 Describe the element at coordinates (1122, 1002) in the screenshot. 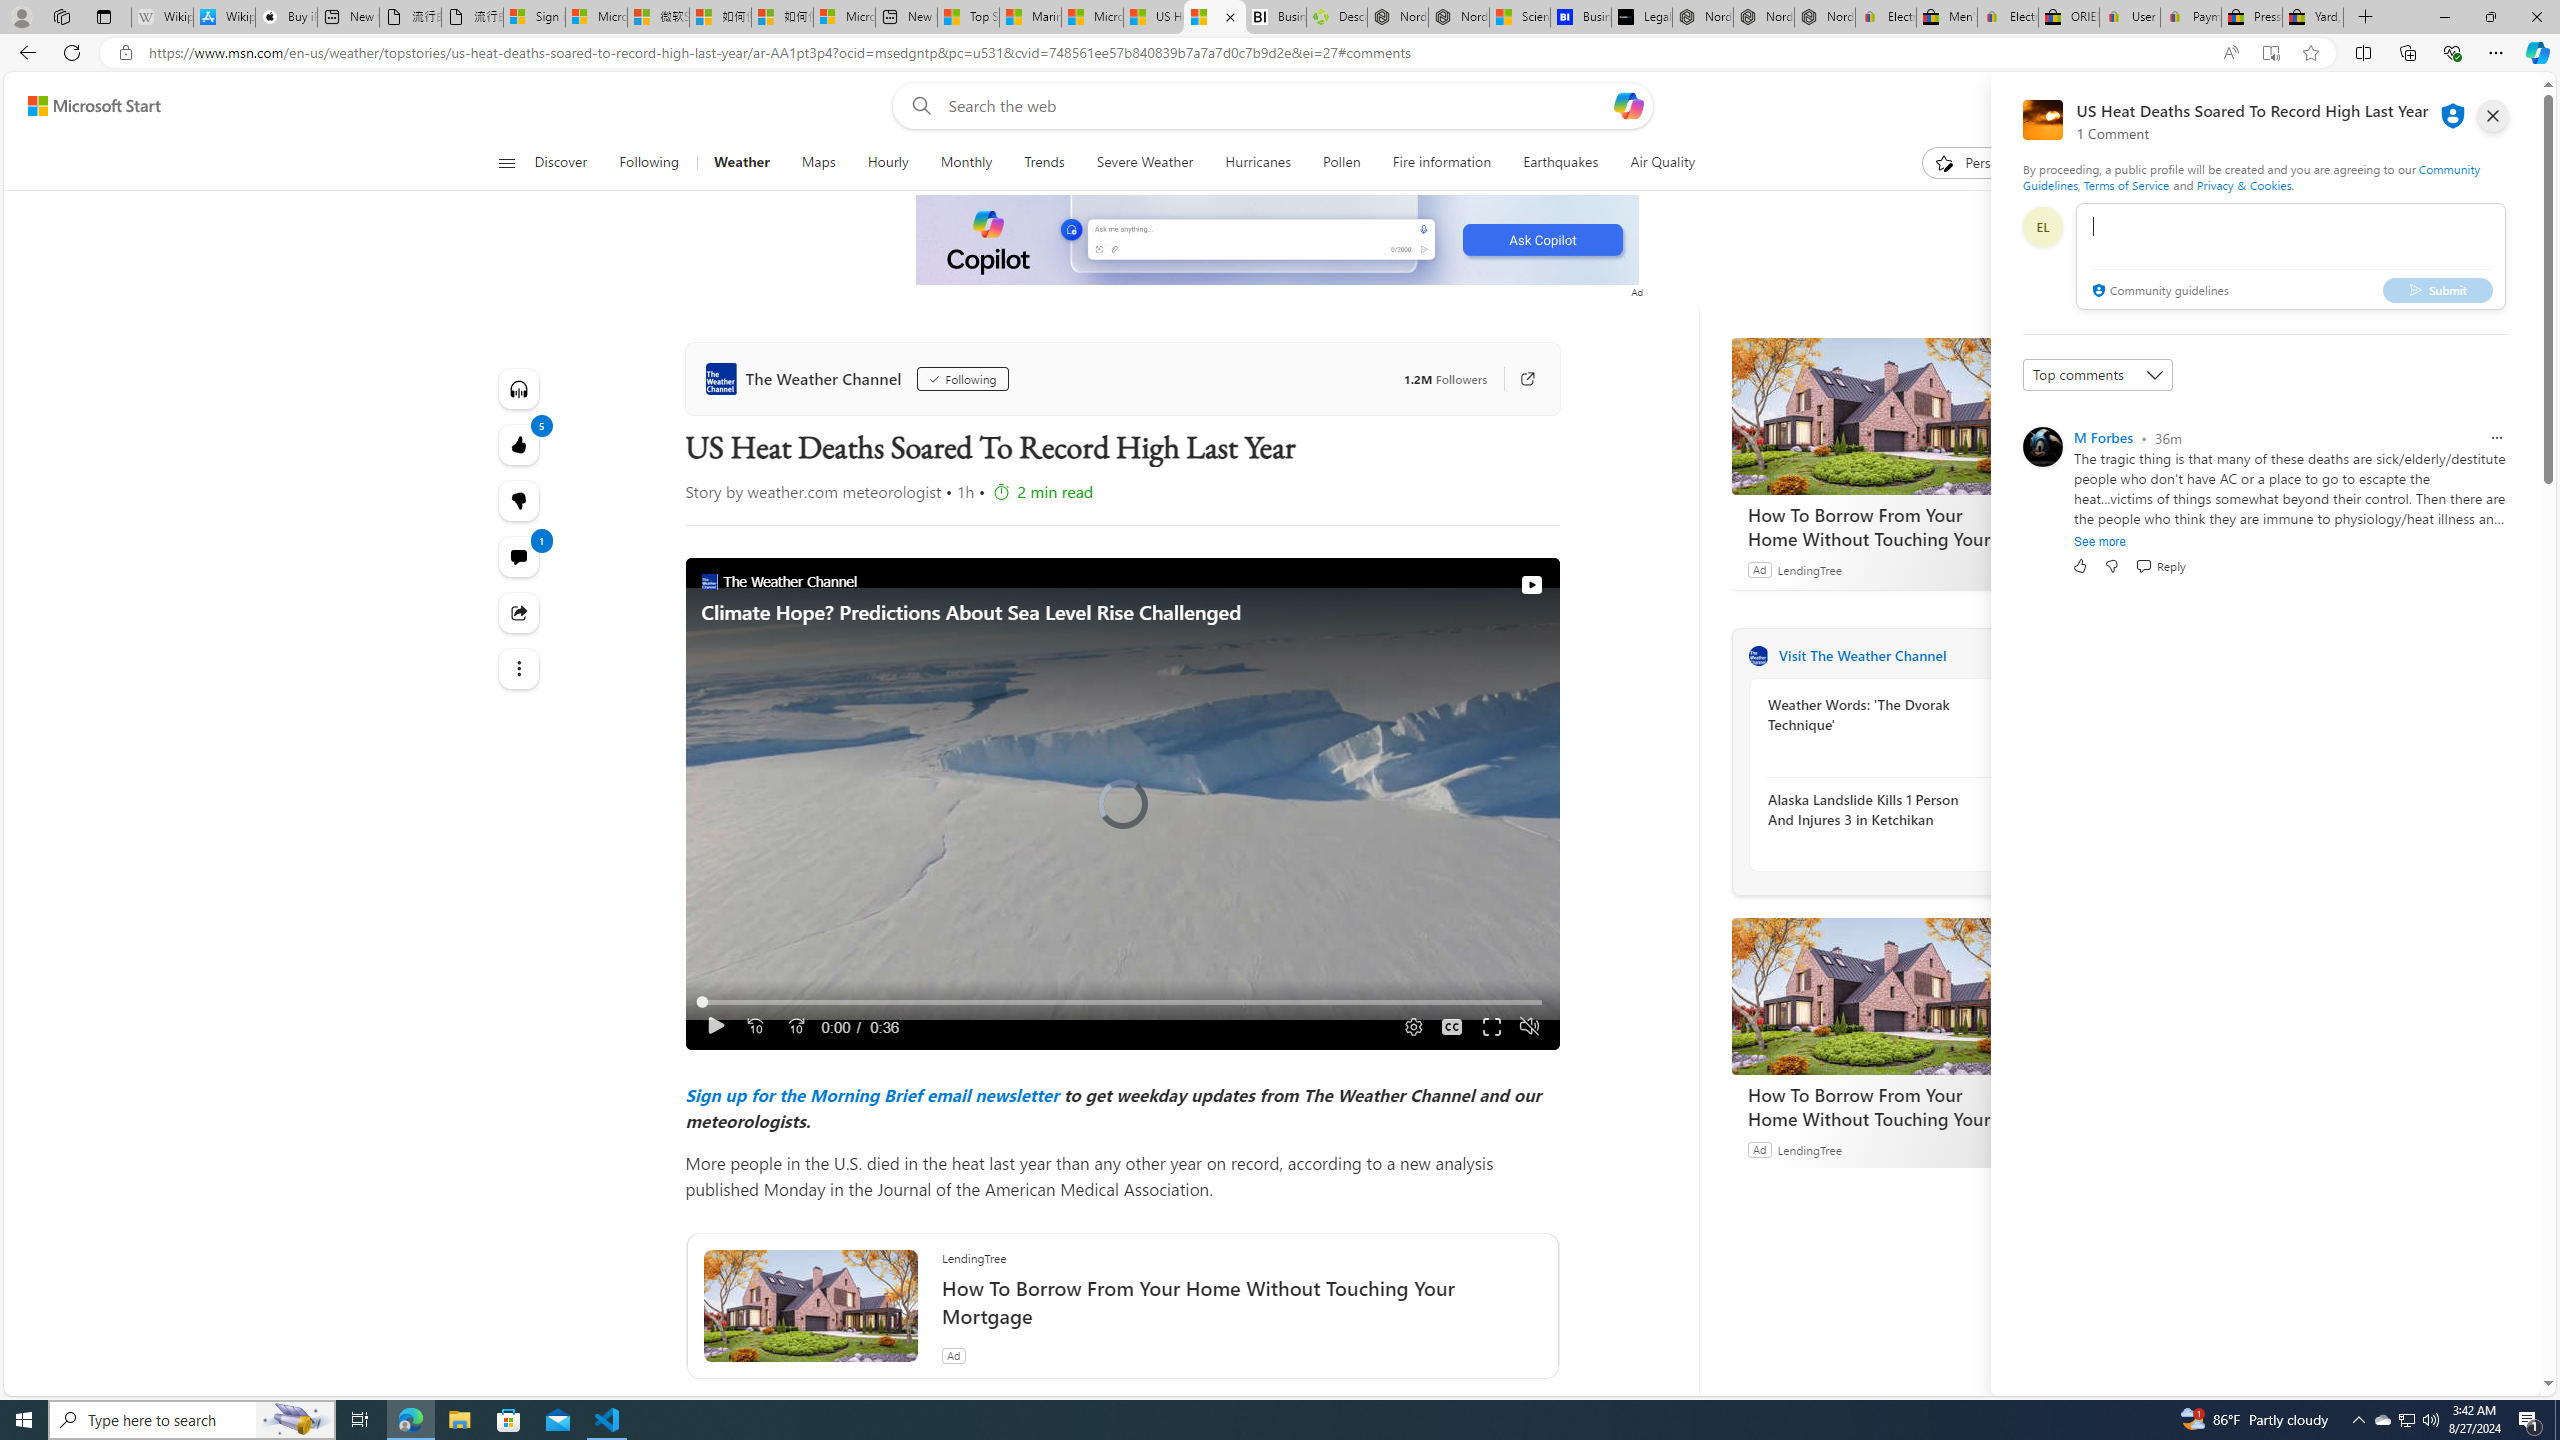

I see `Progress Bar` at that location.